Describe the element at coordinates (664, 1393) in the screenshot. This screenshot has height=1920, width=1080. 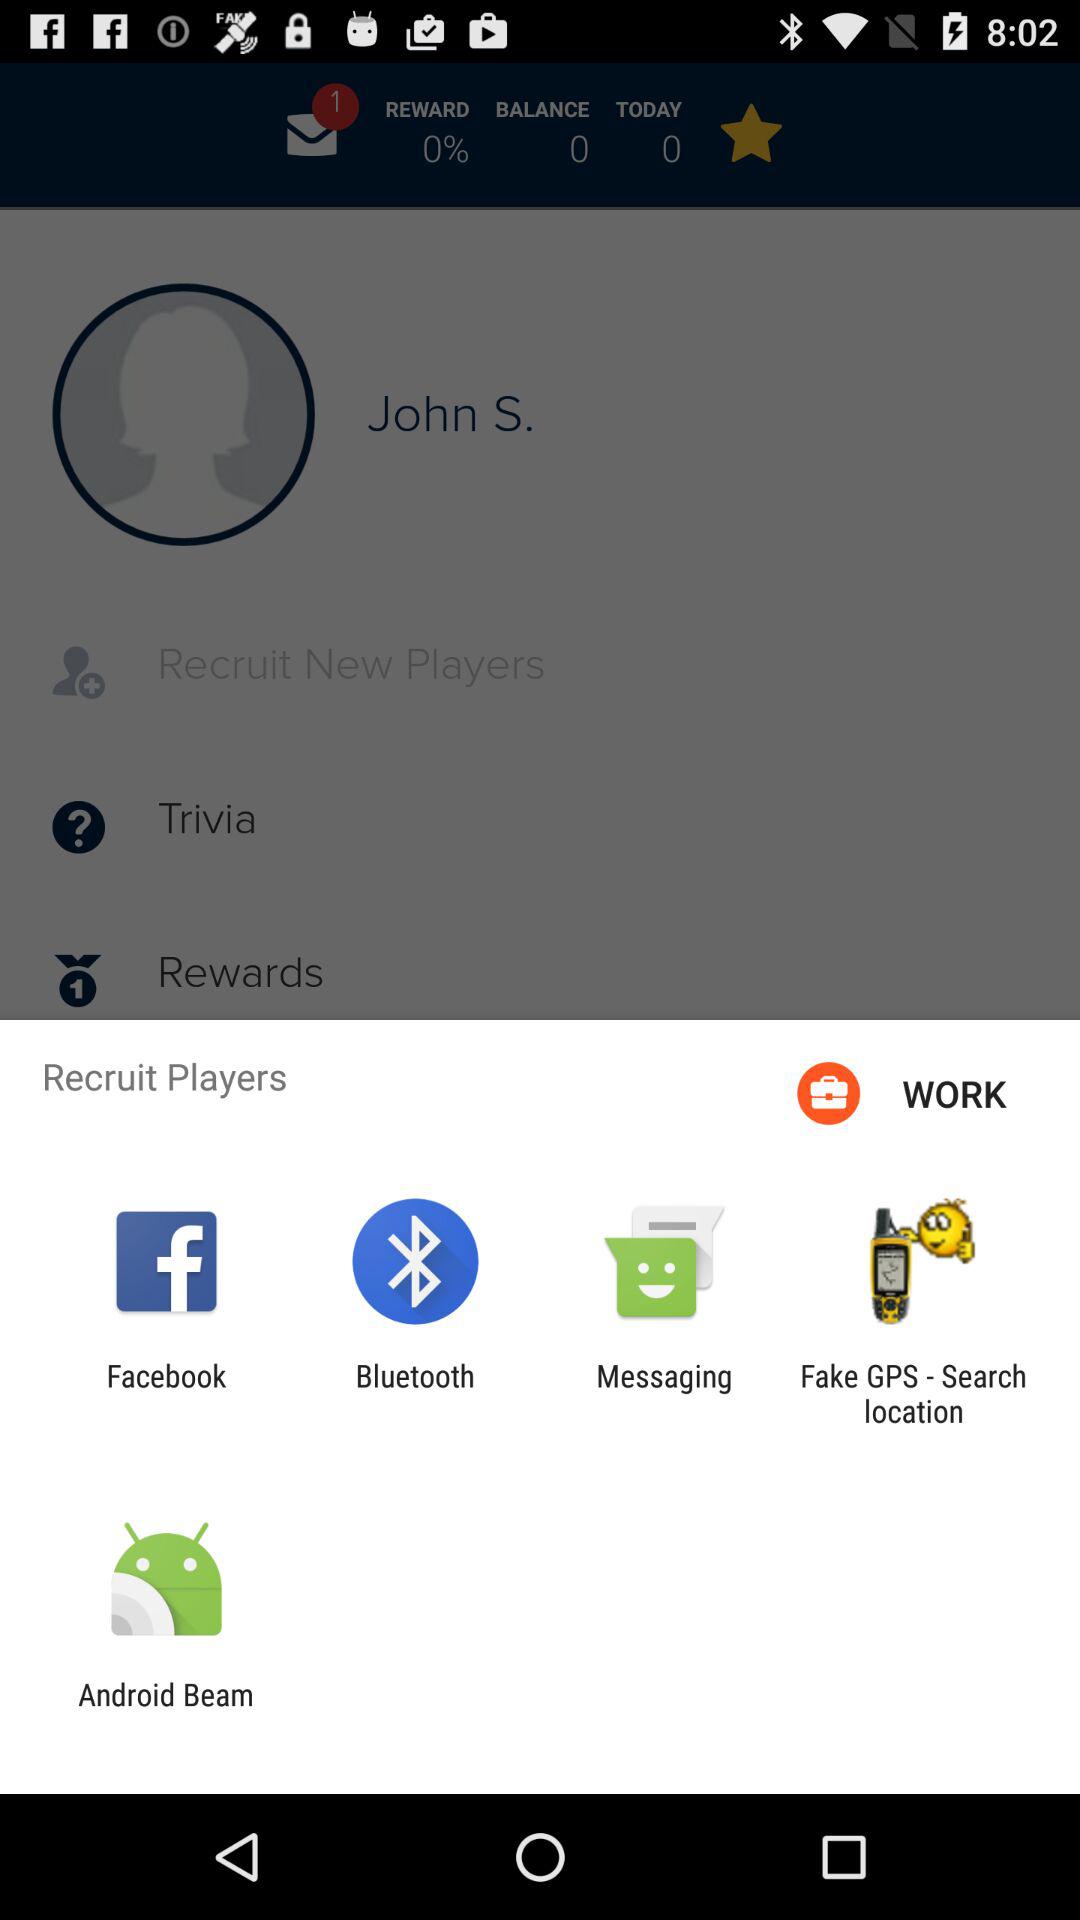
I see `choose item next to bluetooth icon` at that location.